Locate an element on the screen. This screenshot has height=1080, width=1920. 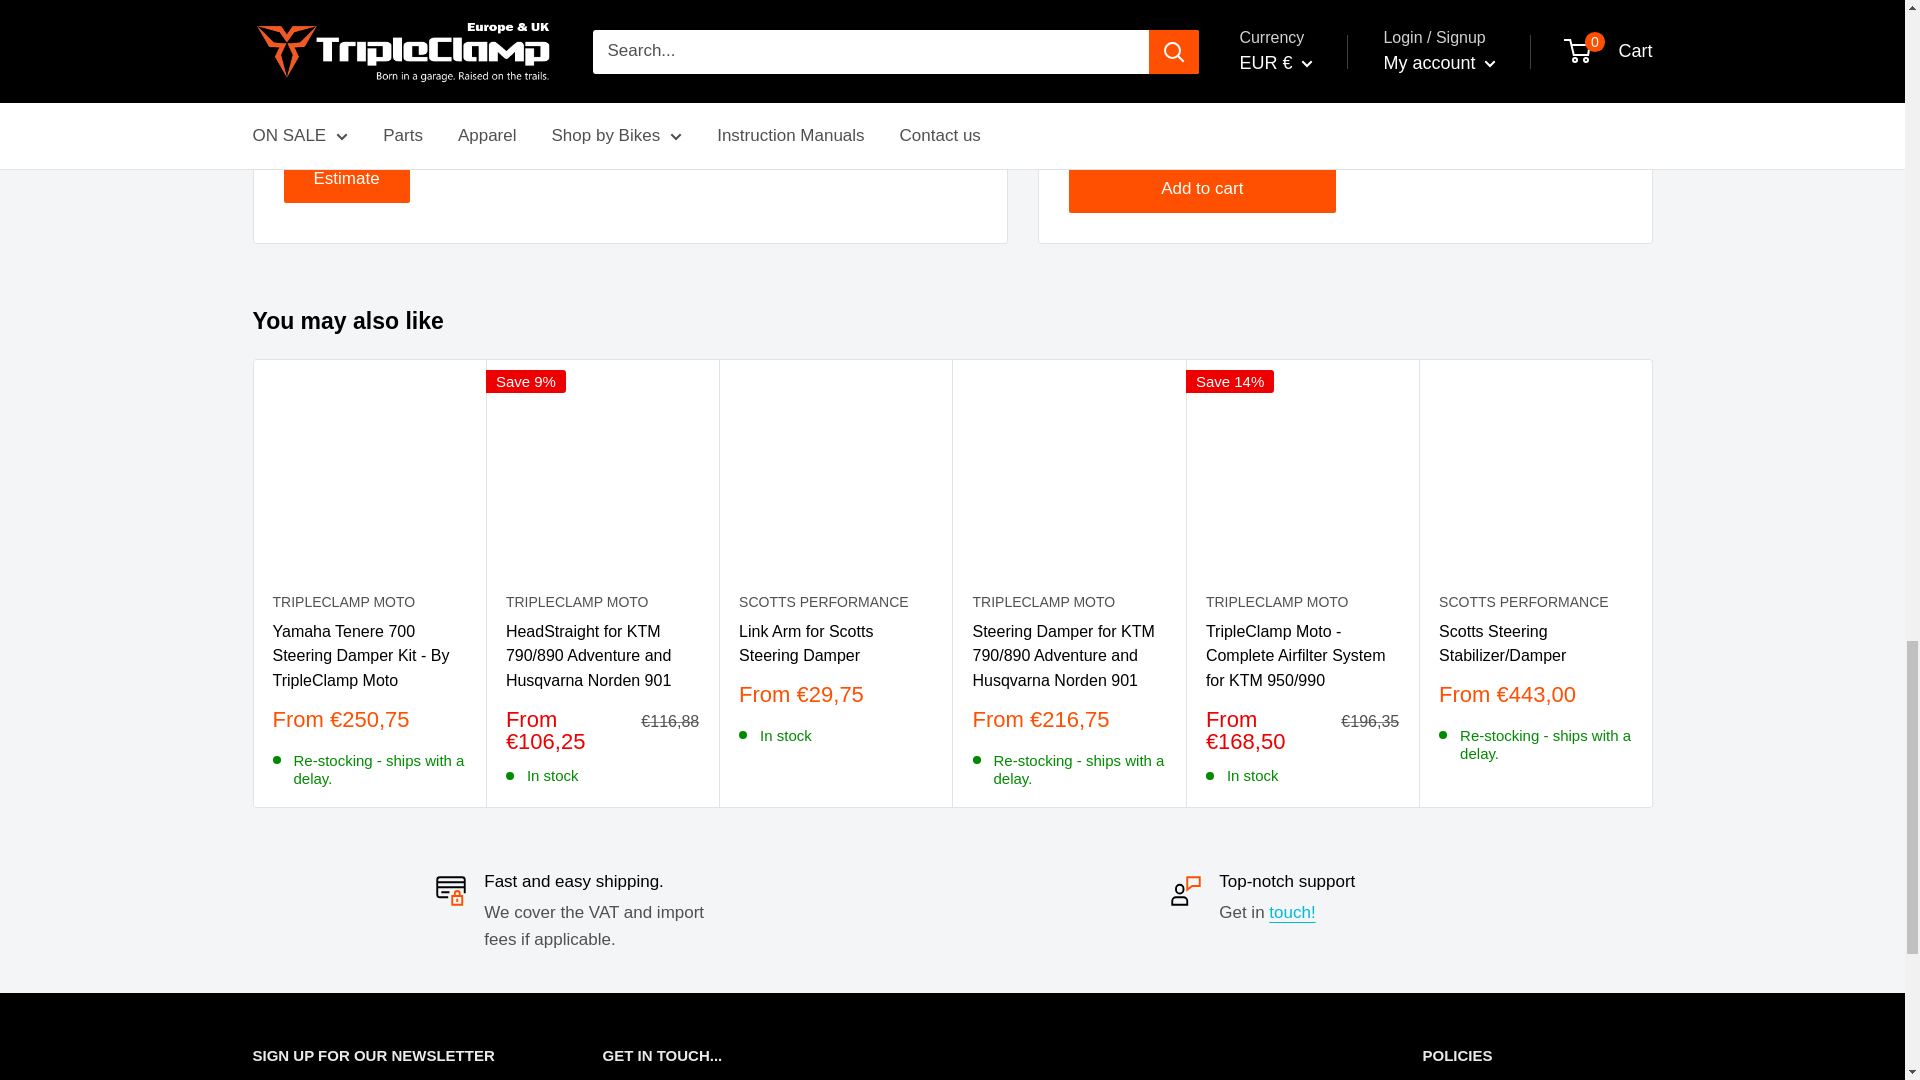
Contact is located at coordinates (1292, 912).